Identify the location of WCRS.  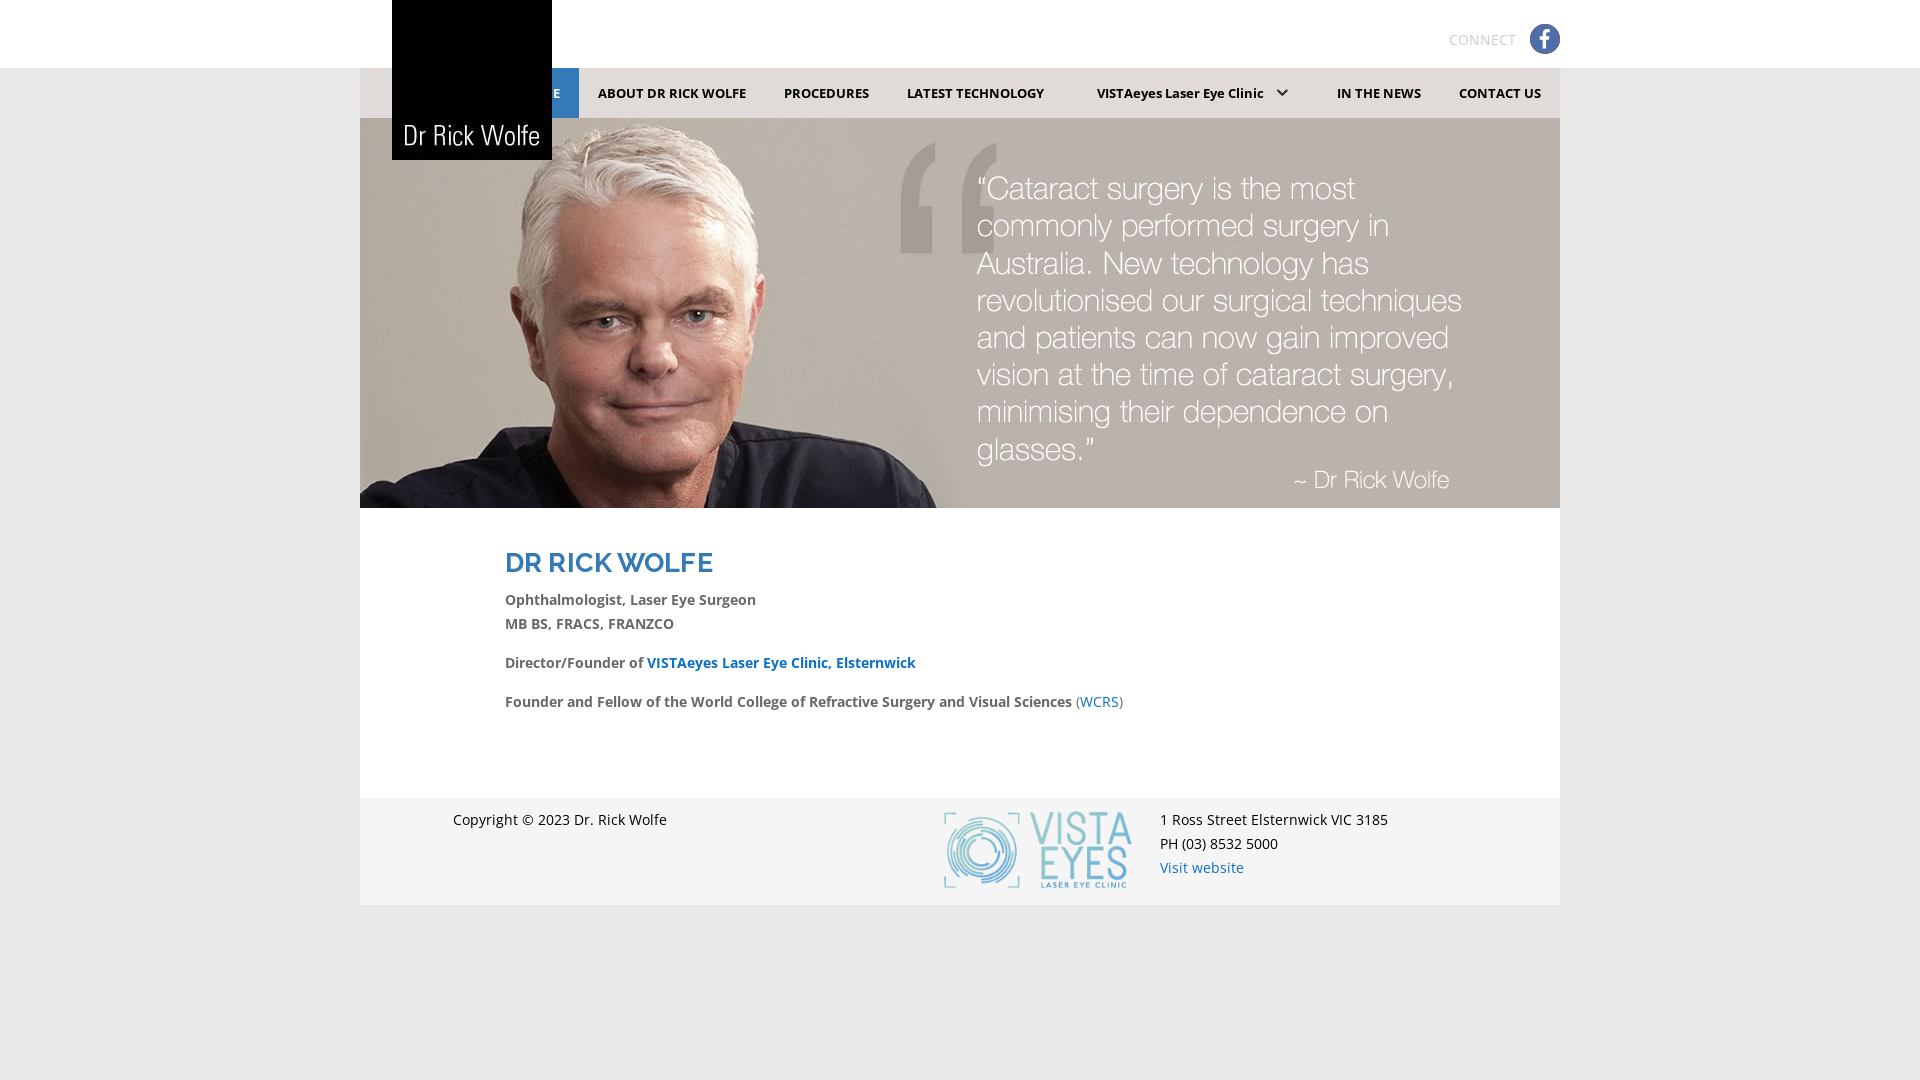
(1100, 702).